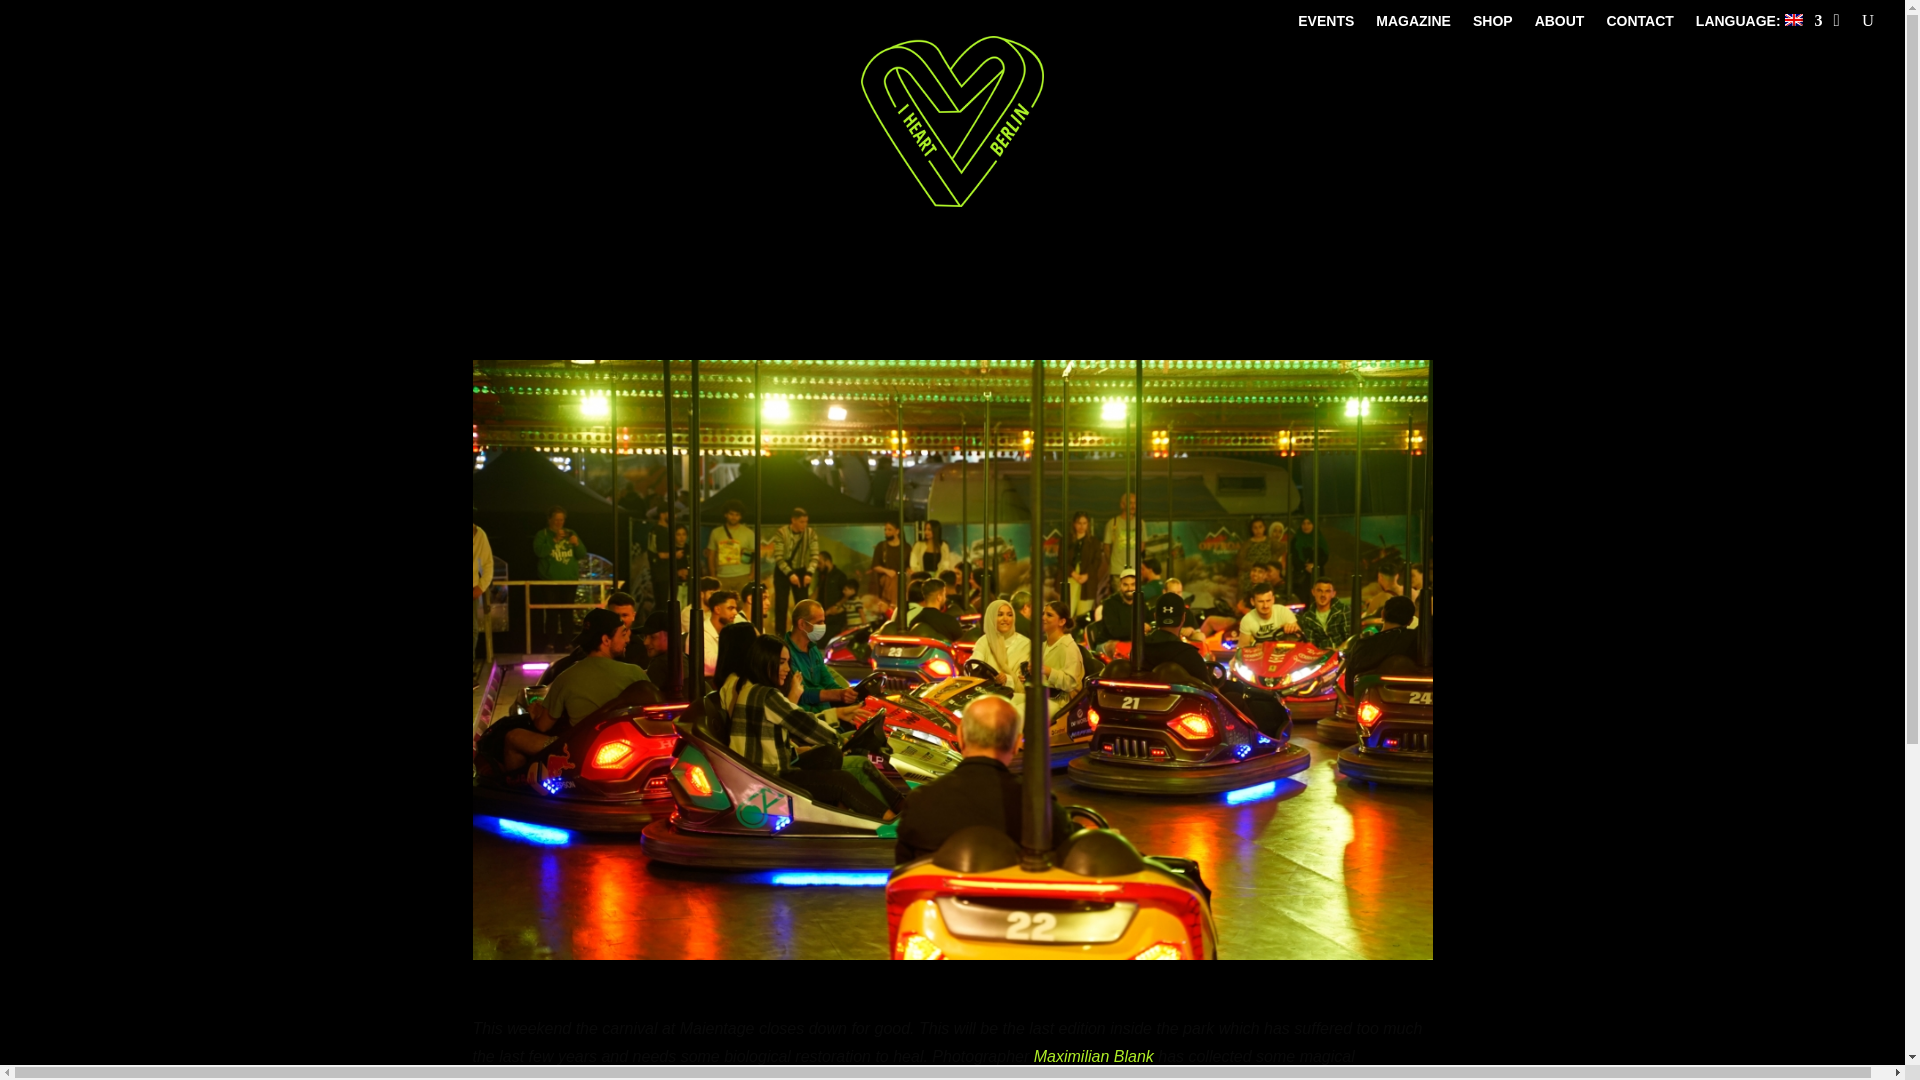  What do you see at coordinates (1492, 24) in the screenshot?
I see `SHOP` at bounding box center [1492, 24].